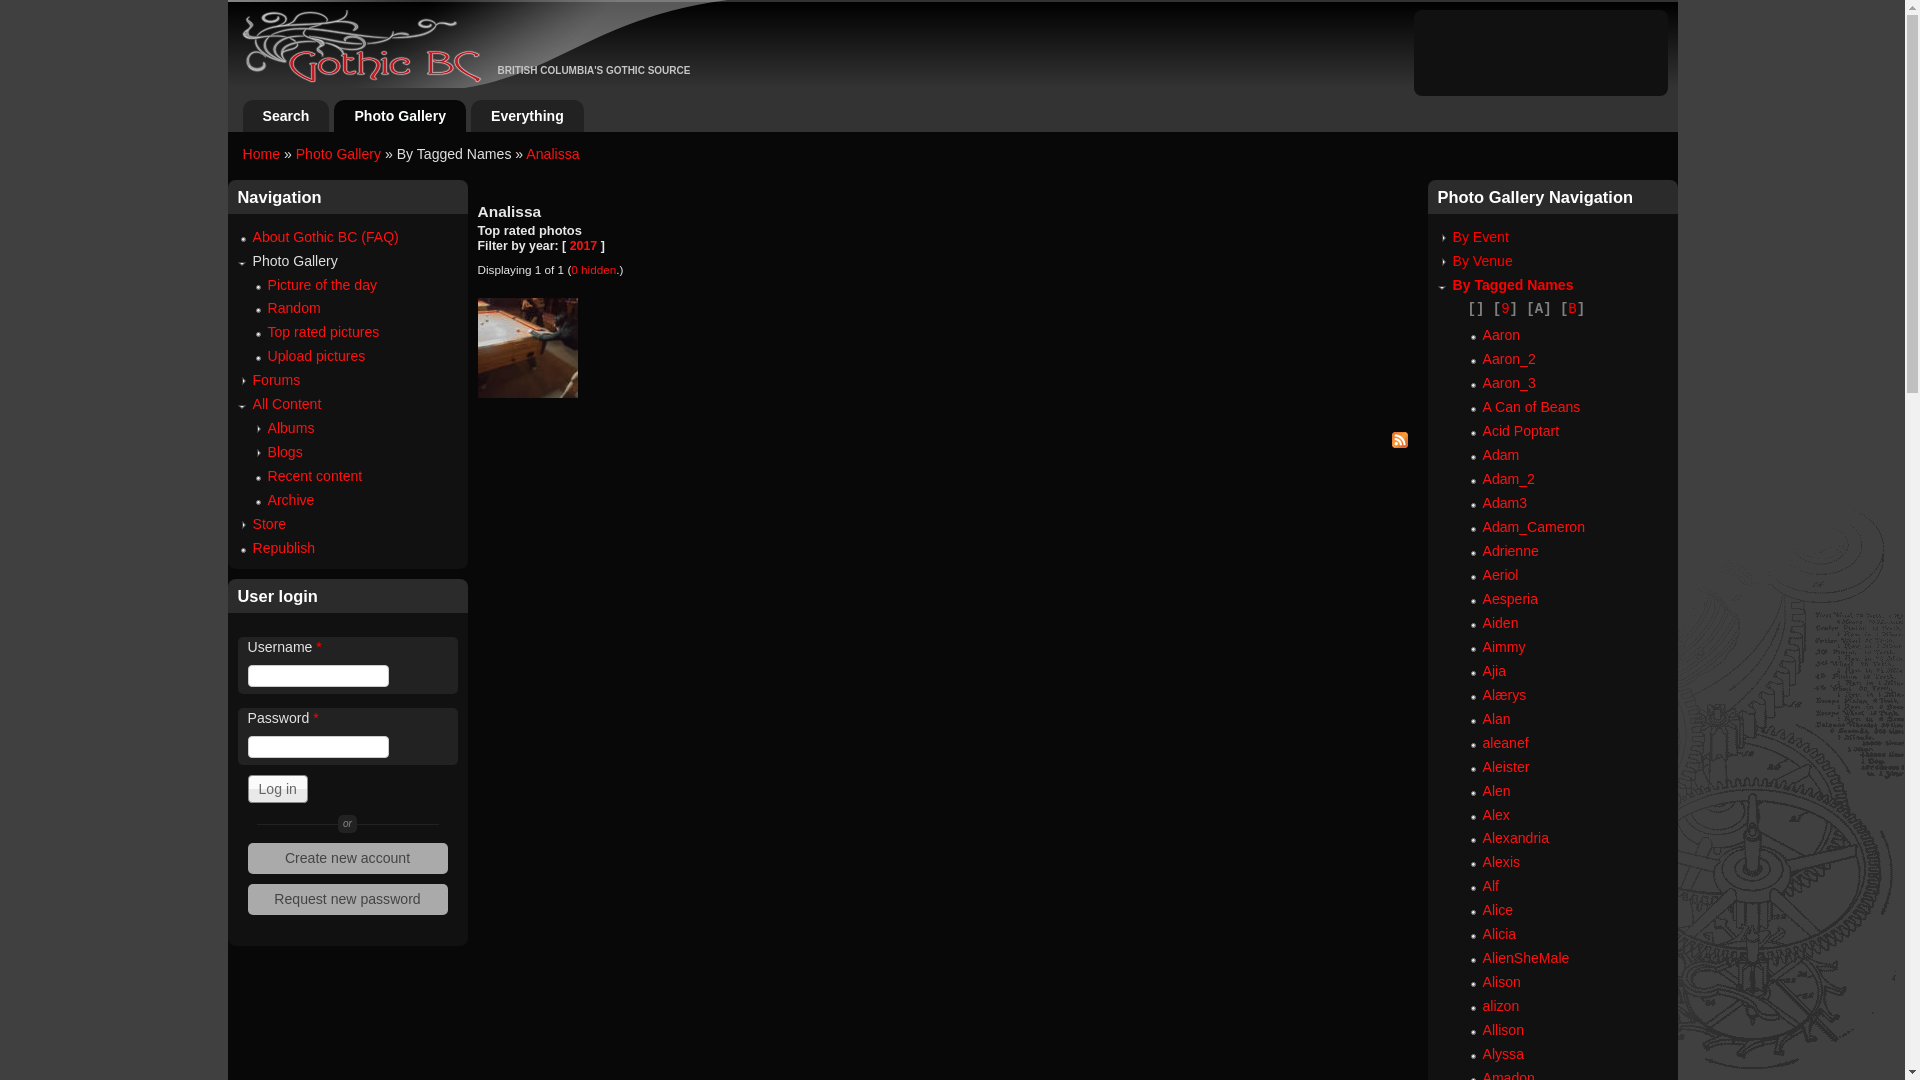 The height and width of the screenshot is (1080, 1920). I want to click on Forums, so click(276, 380).